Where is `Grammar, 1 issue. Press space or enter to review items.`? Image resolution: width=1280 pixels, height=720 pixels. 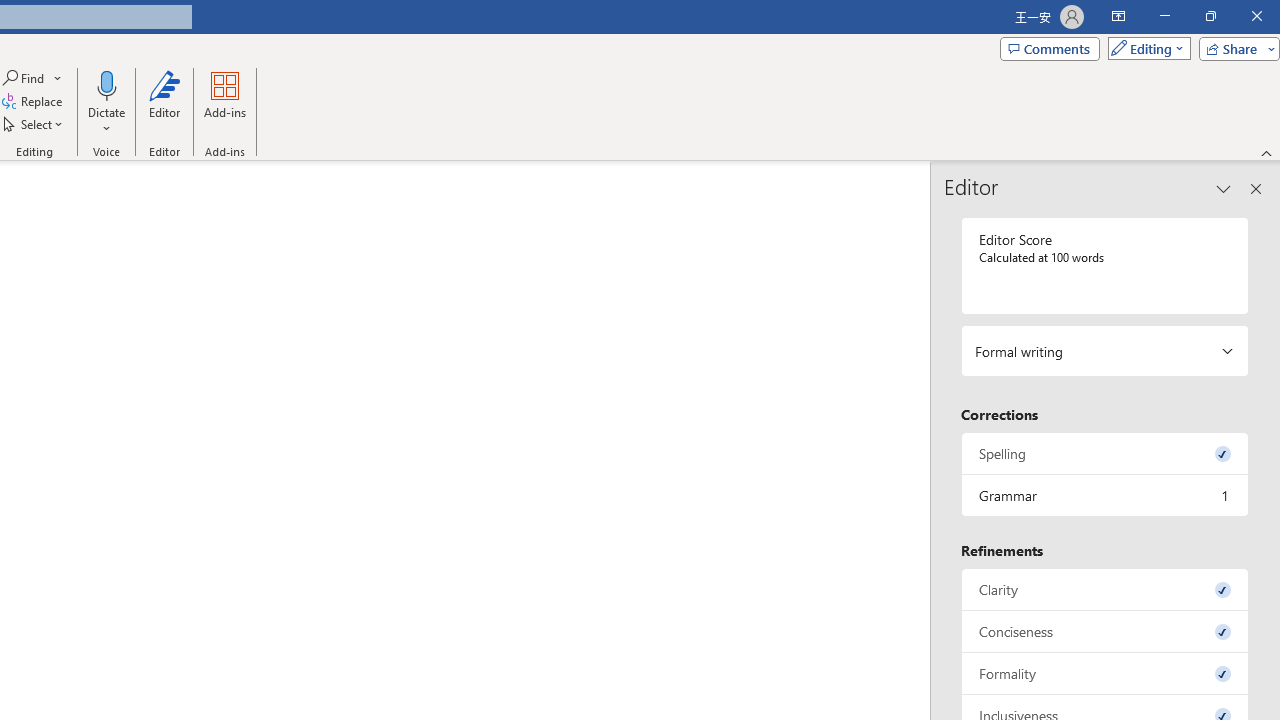 Grammar, 1 issue. Press space or enter to review items. is located at coordinates (1105, 496).